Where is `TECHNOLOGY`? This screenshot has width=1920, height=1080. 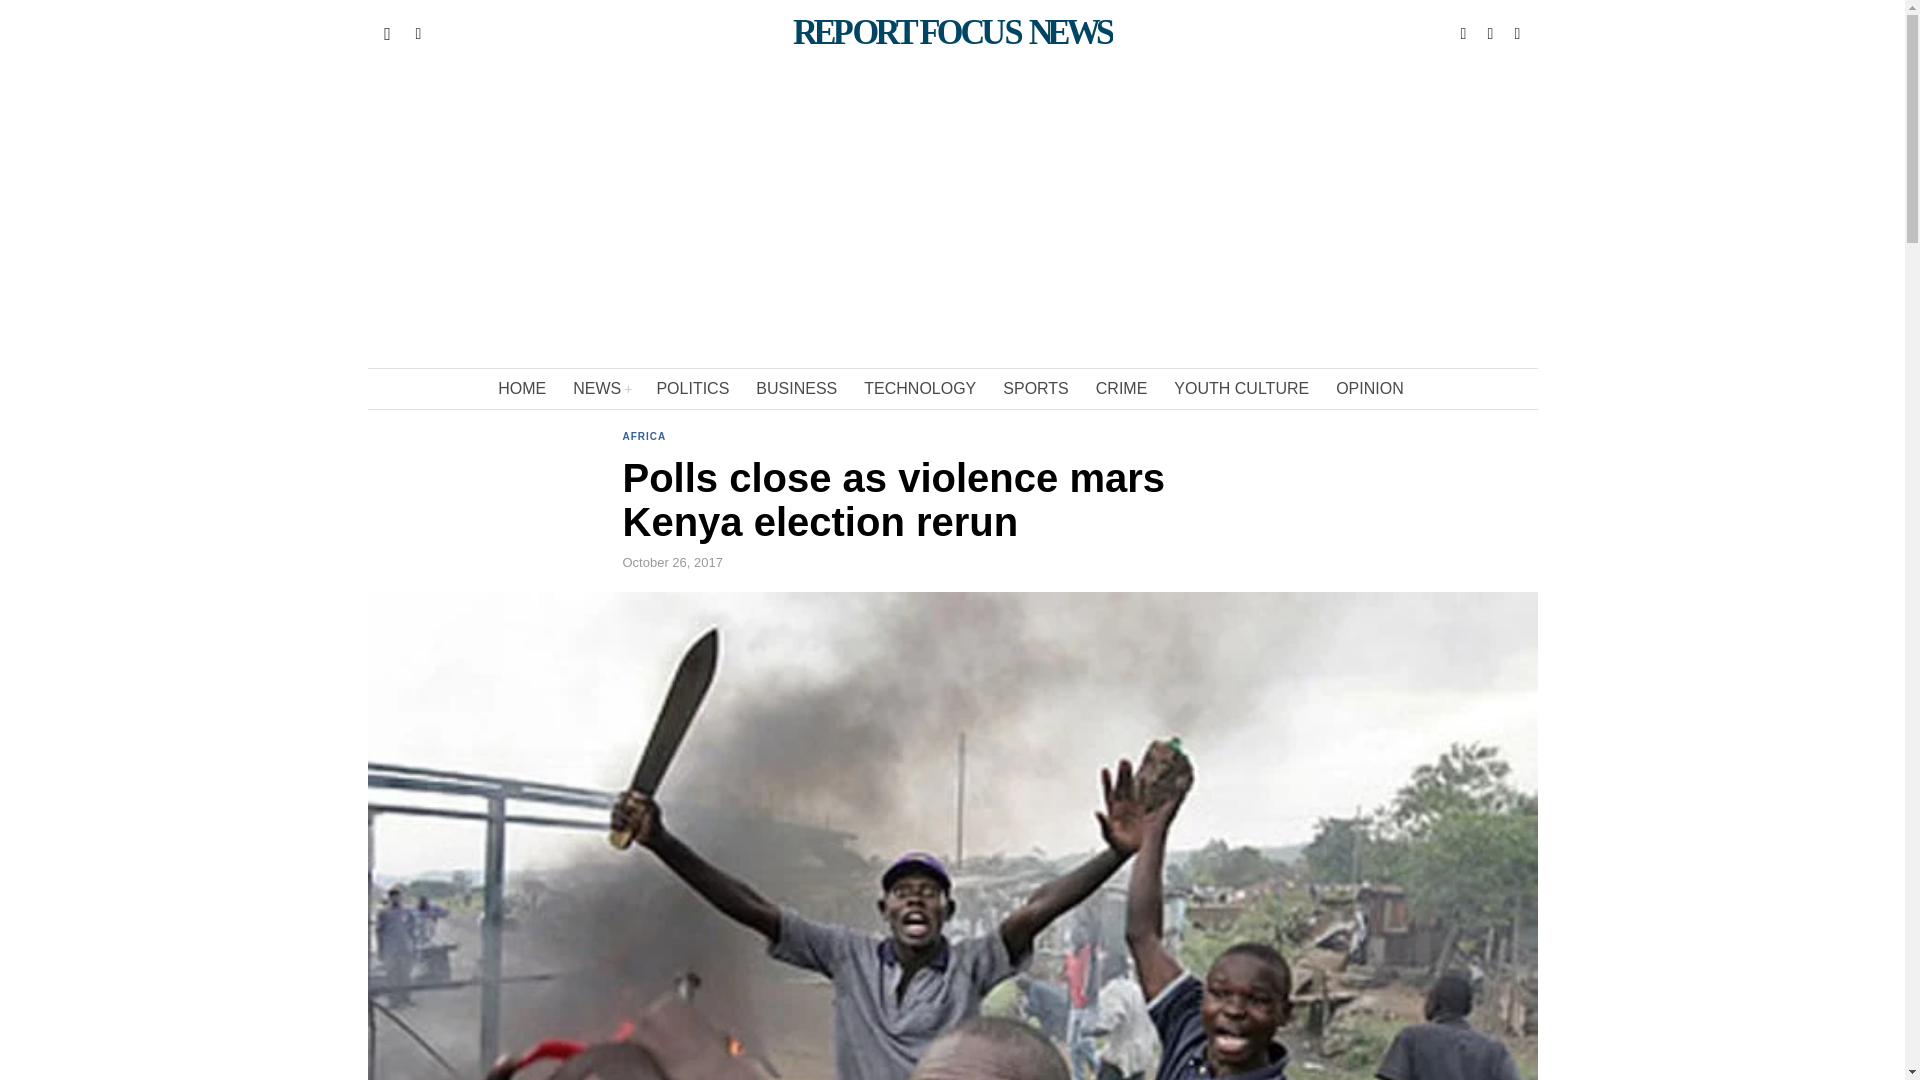
TECHNOLOGY is located at coordinates (921, 389).